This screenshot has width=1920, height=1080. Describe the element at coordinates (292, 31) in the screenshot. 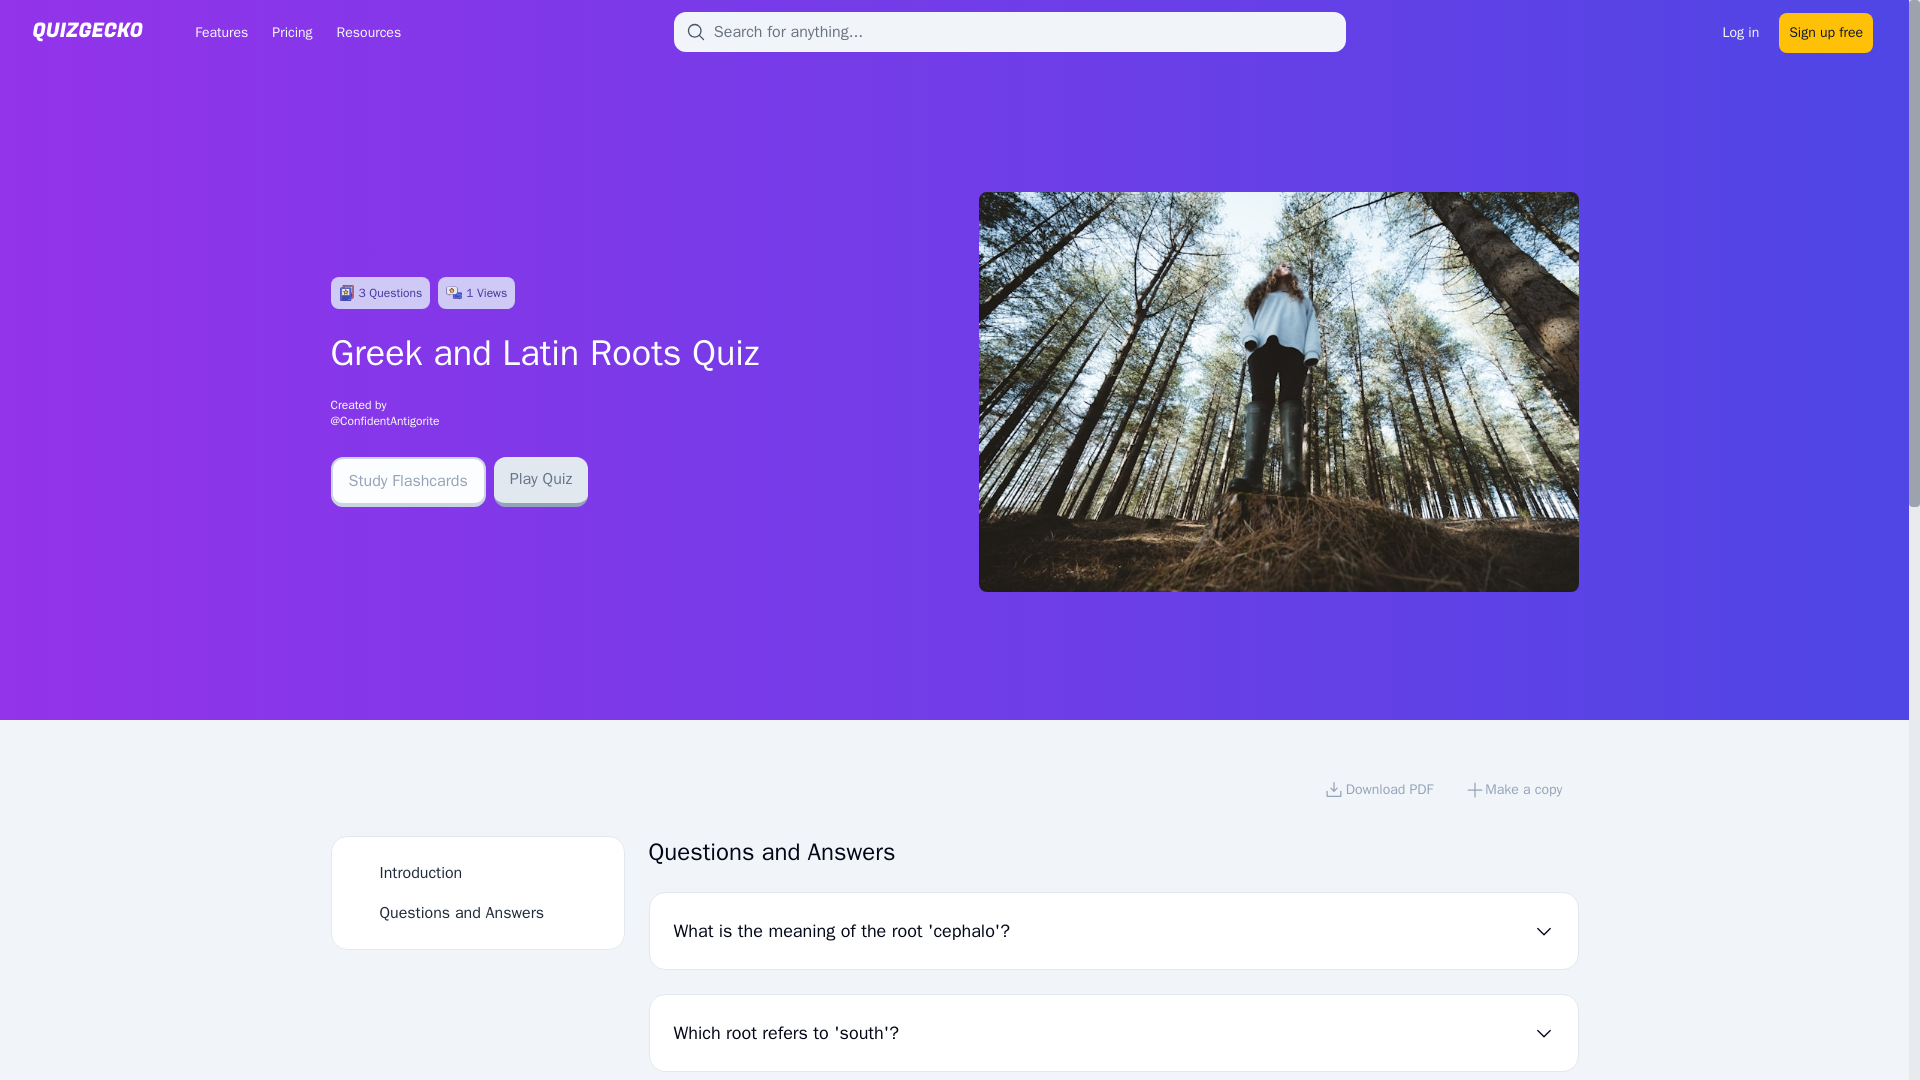

I see `Pricing` at that location.